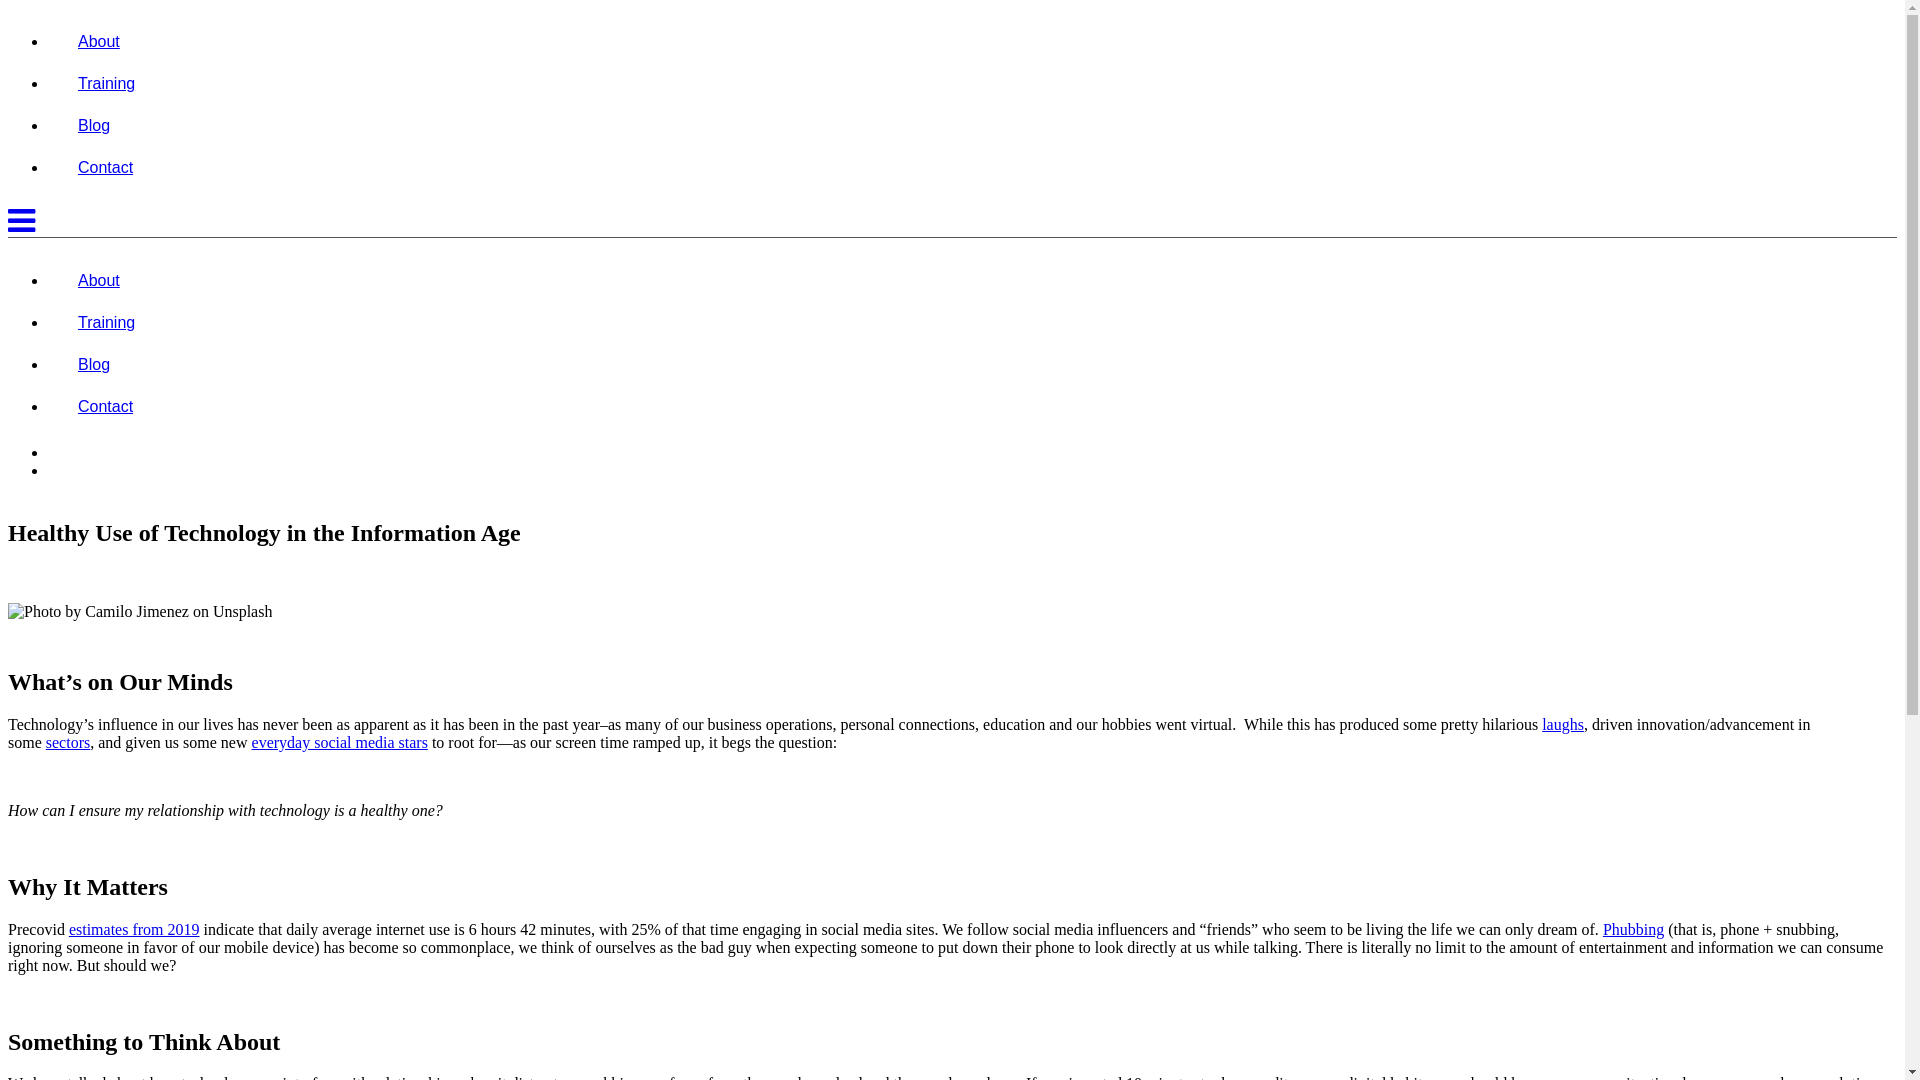 This screenshot has height=1080, width=1920. What do you see at coordinates (68, 742) in the screenshot?
I see `sectors` at bounding box center [68, 742].